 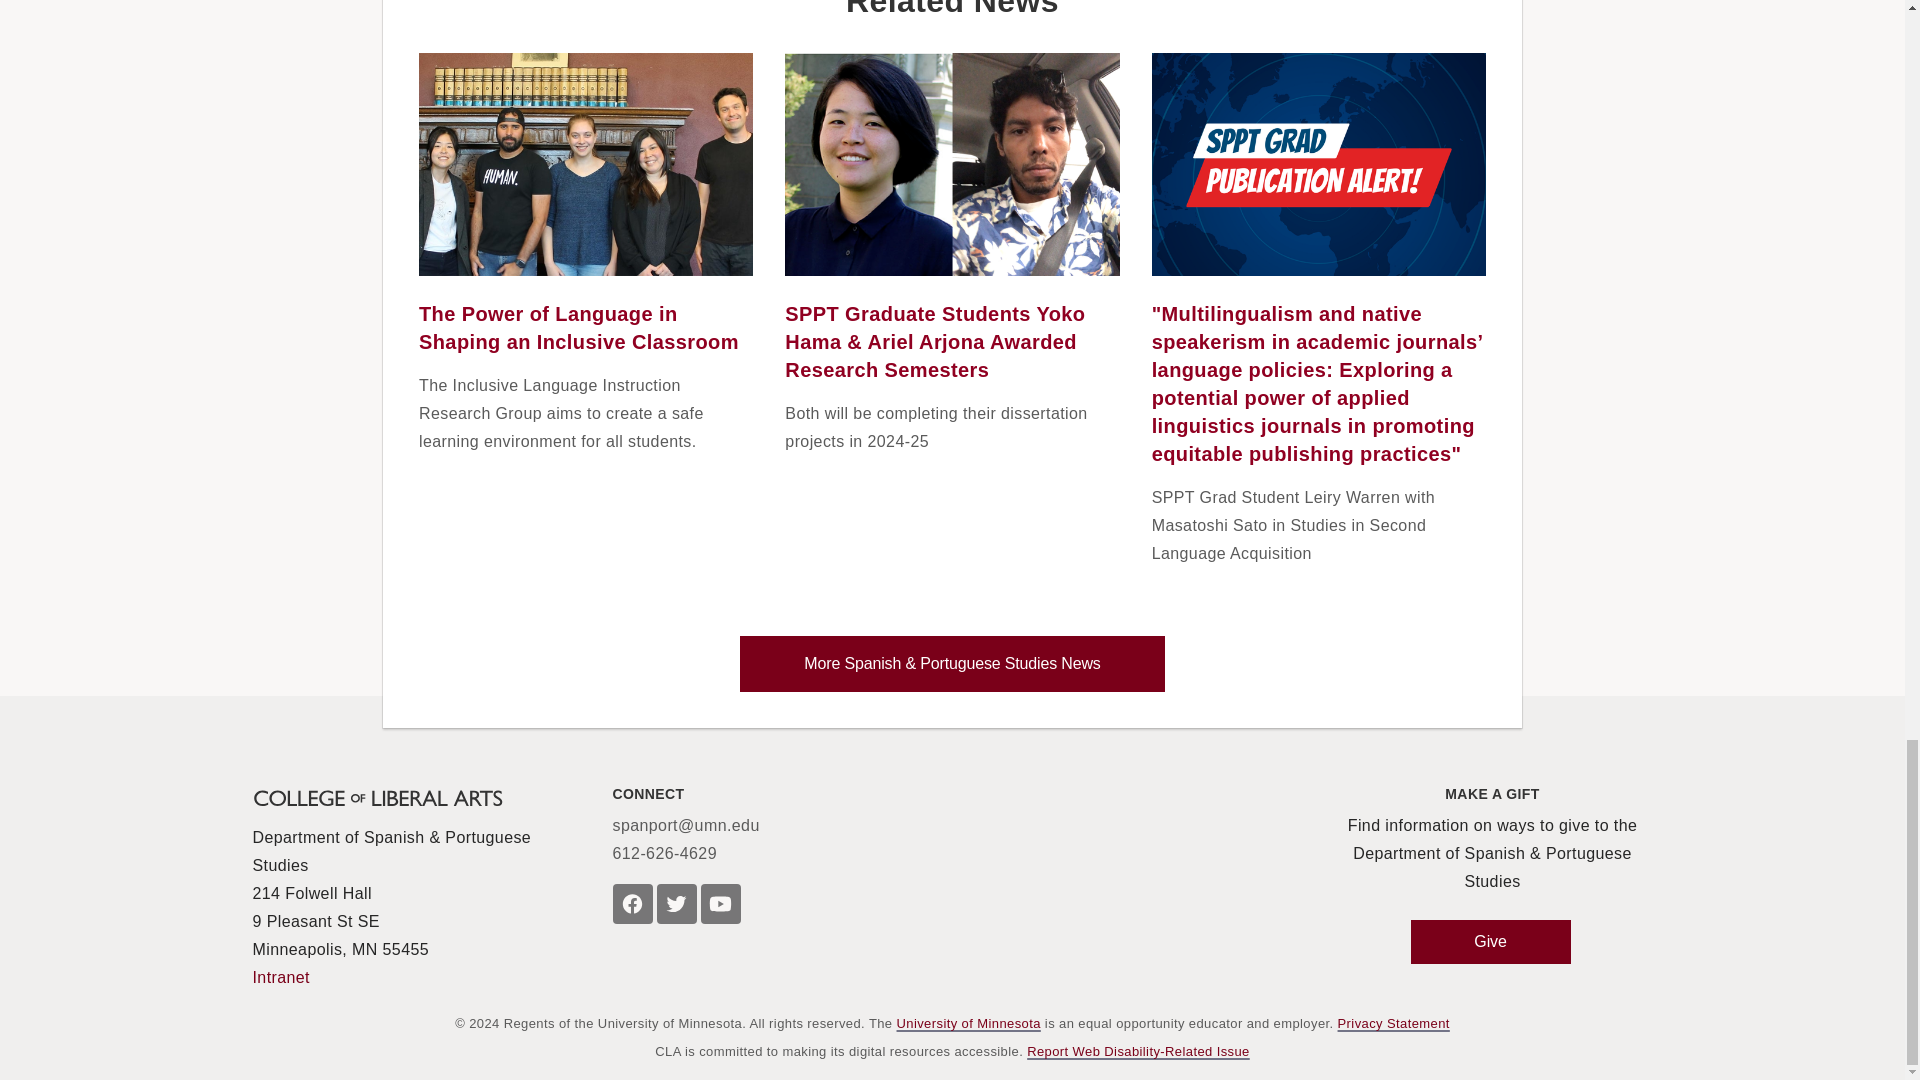 I want to click on University of Minnesota, so click(x=968, y=1024).